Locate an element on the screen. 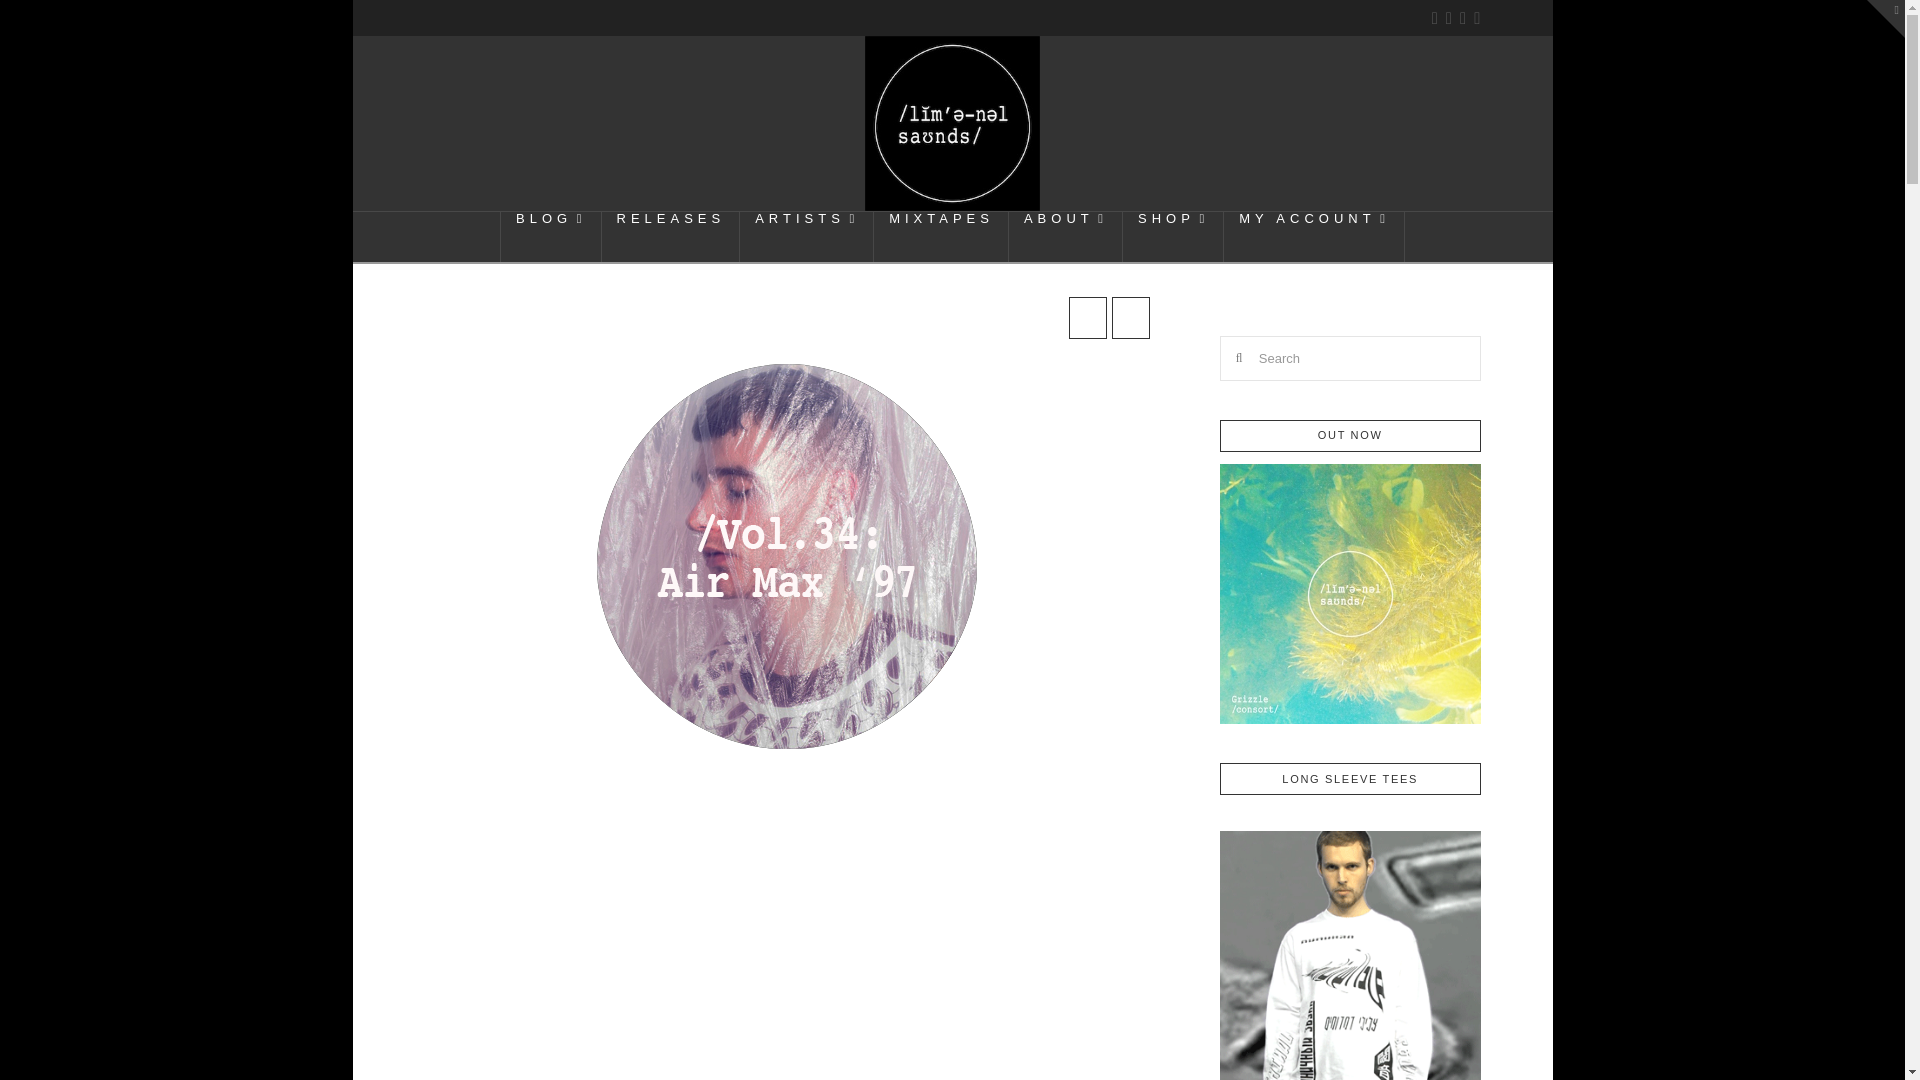  SHOP is located at coordinates (1174, 236).